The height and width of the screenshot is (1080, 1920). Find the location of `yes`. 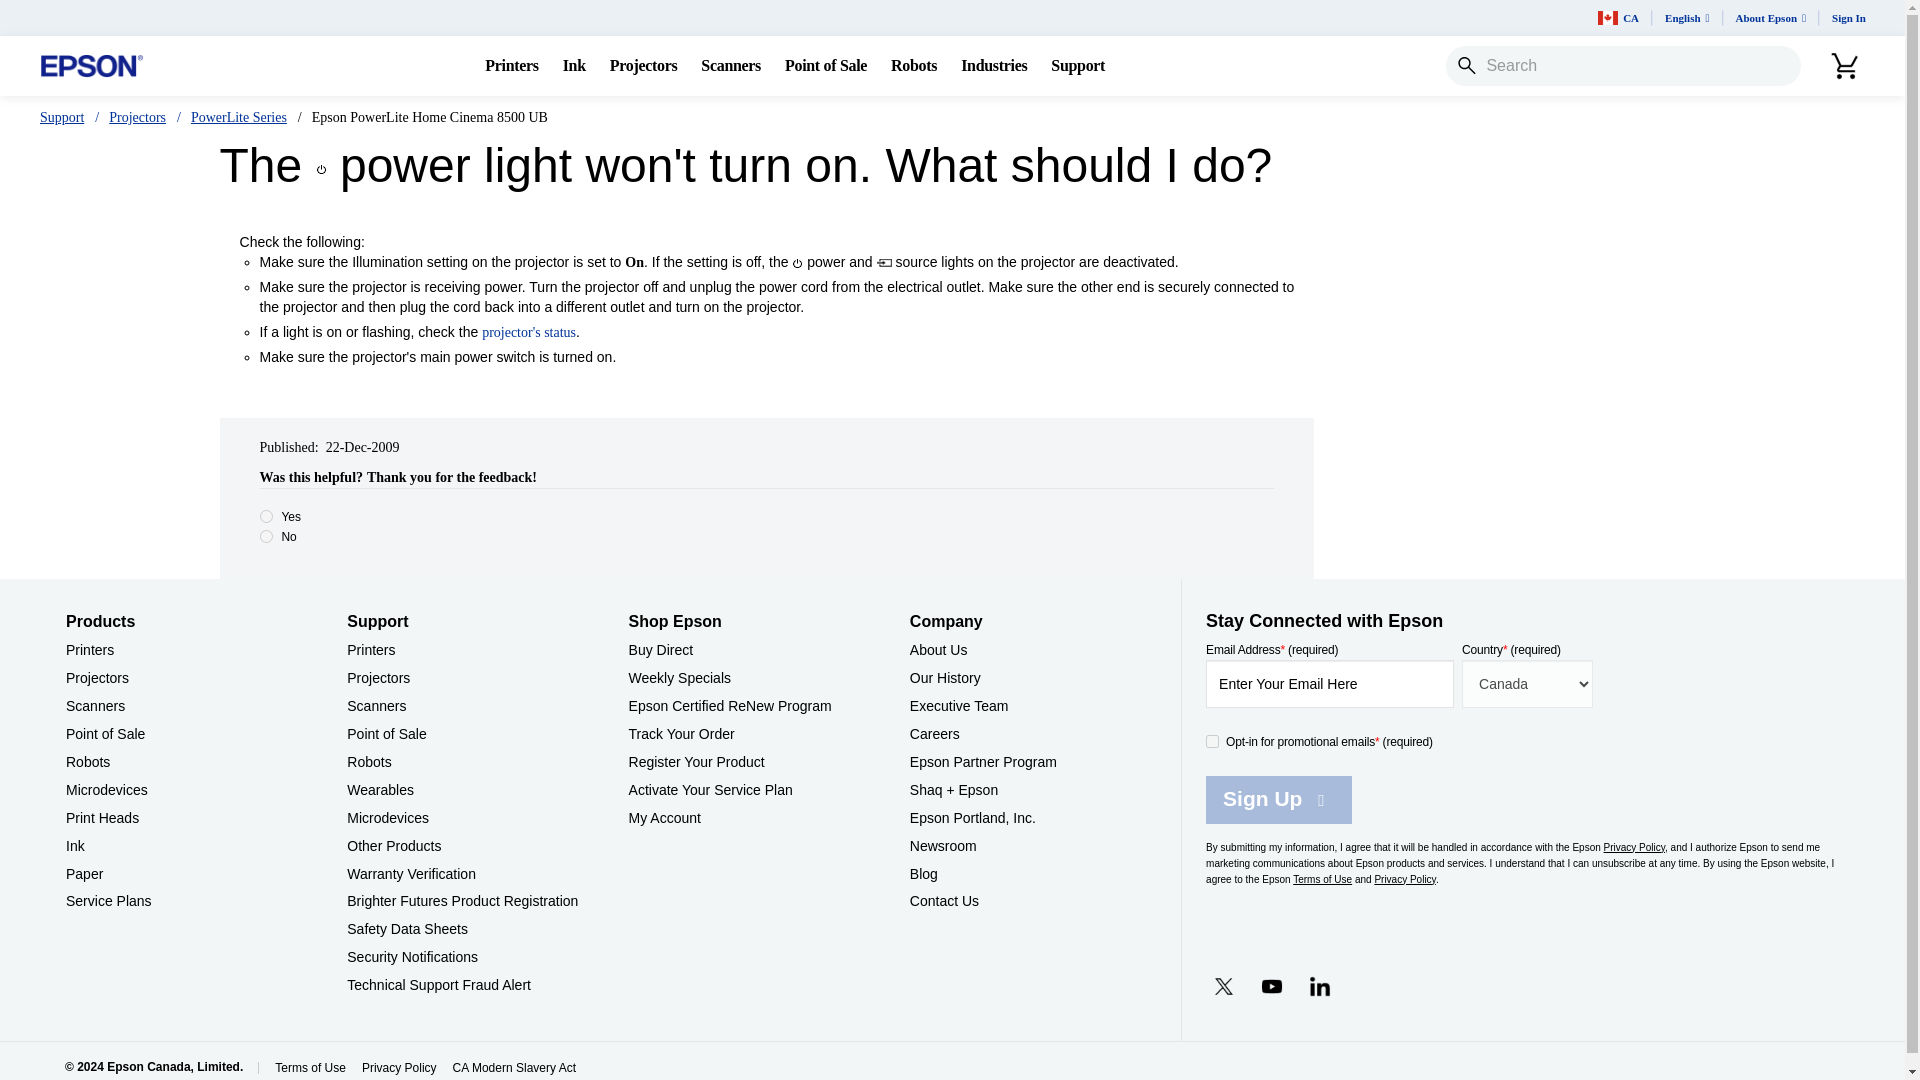

yes is located at coordinates (266, 516).